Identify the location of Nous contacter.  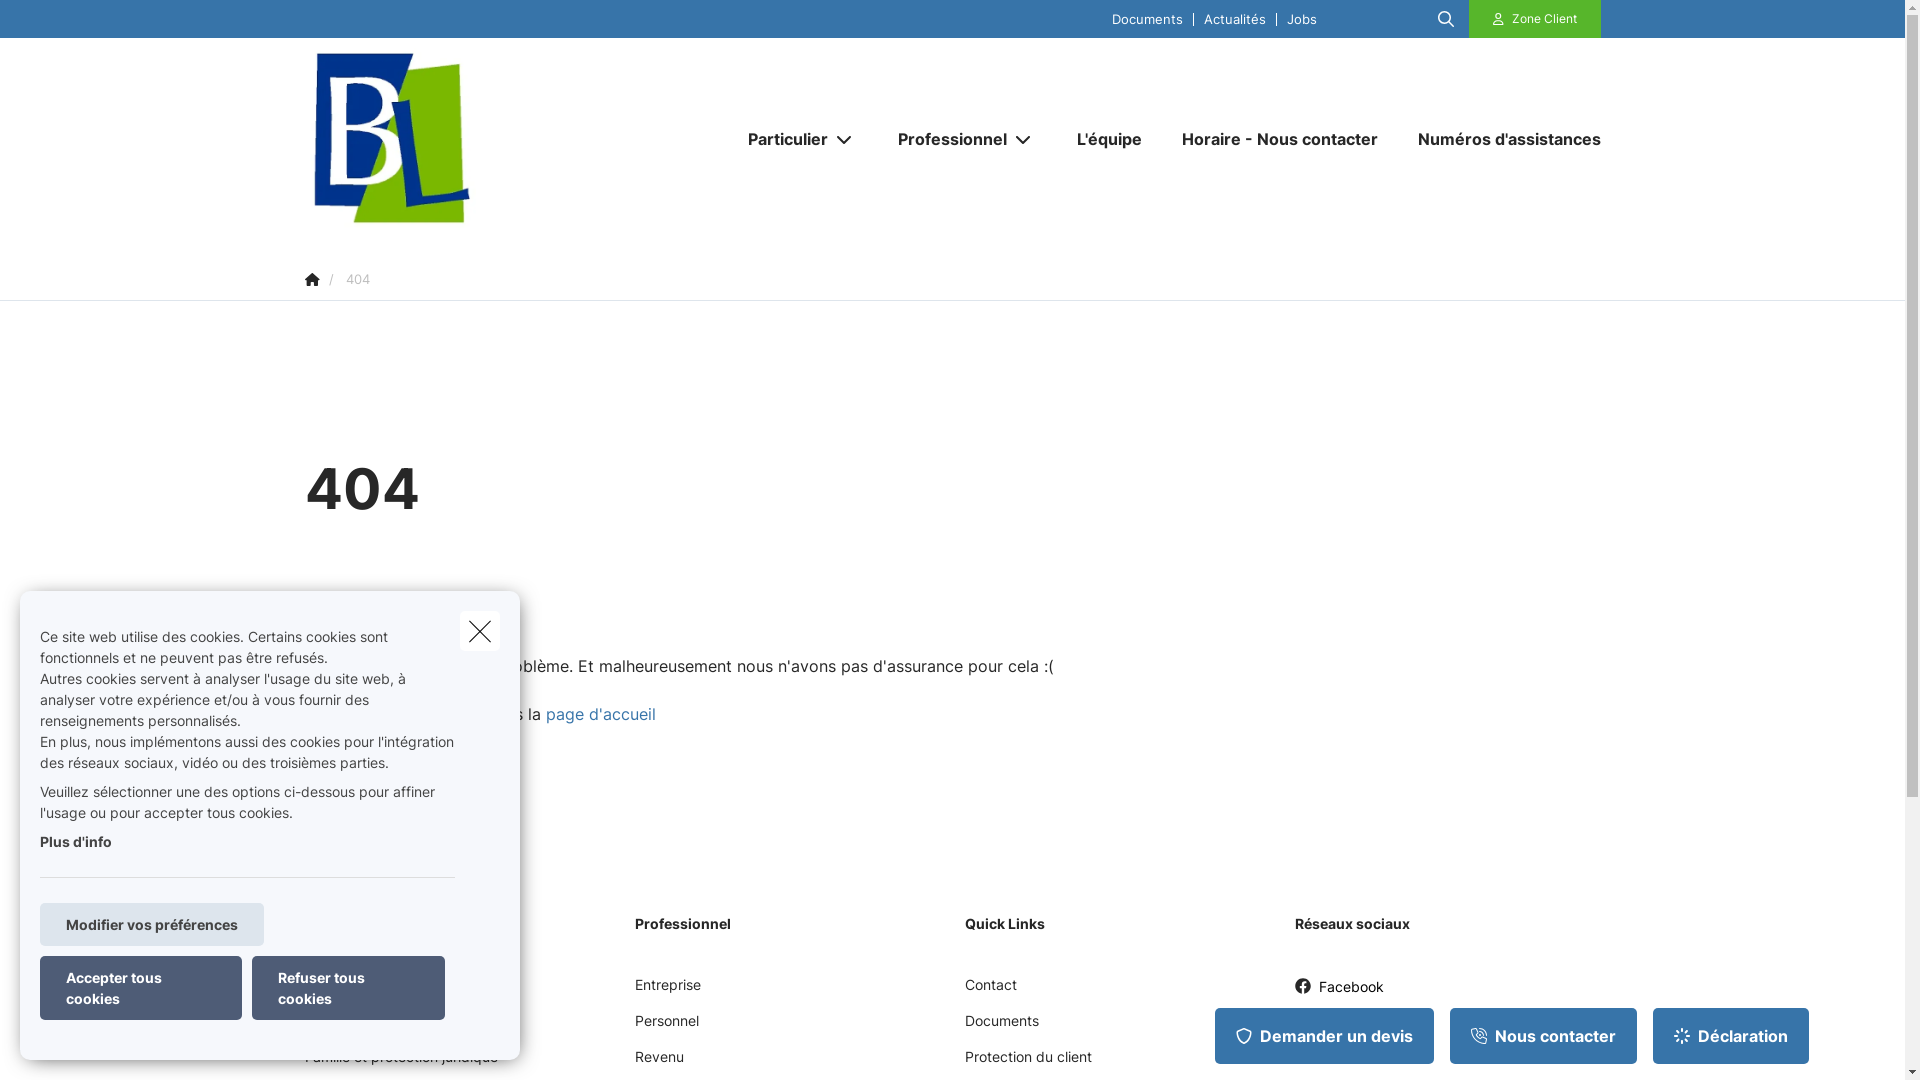
(1544, 1036).